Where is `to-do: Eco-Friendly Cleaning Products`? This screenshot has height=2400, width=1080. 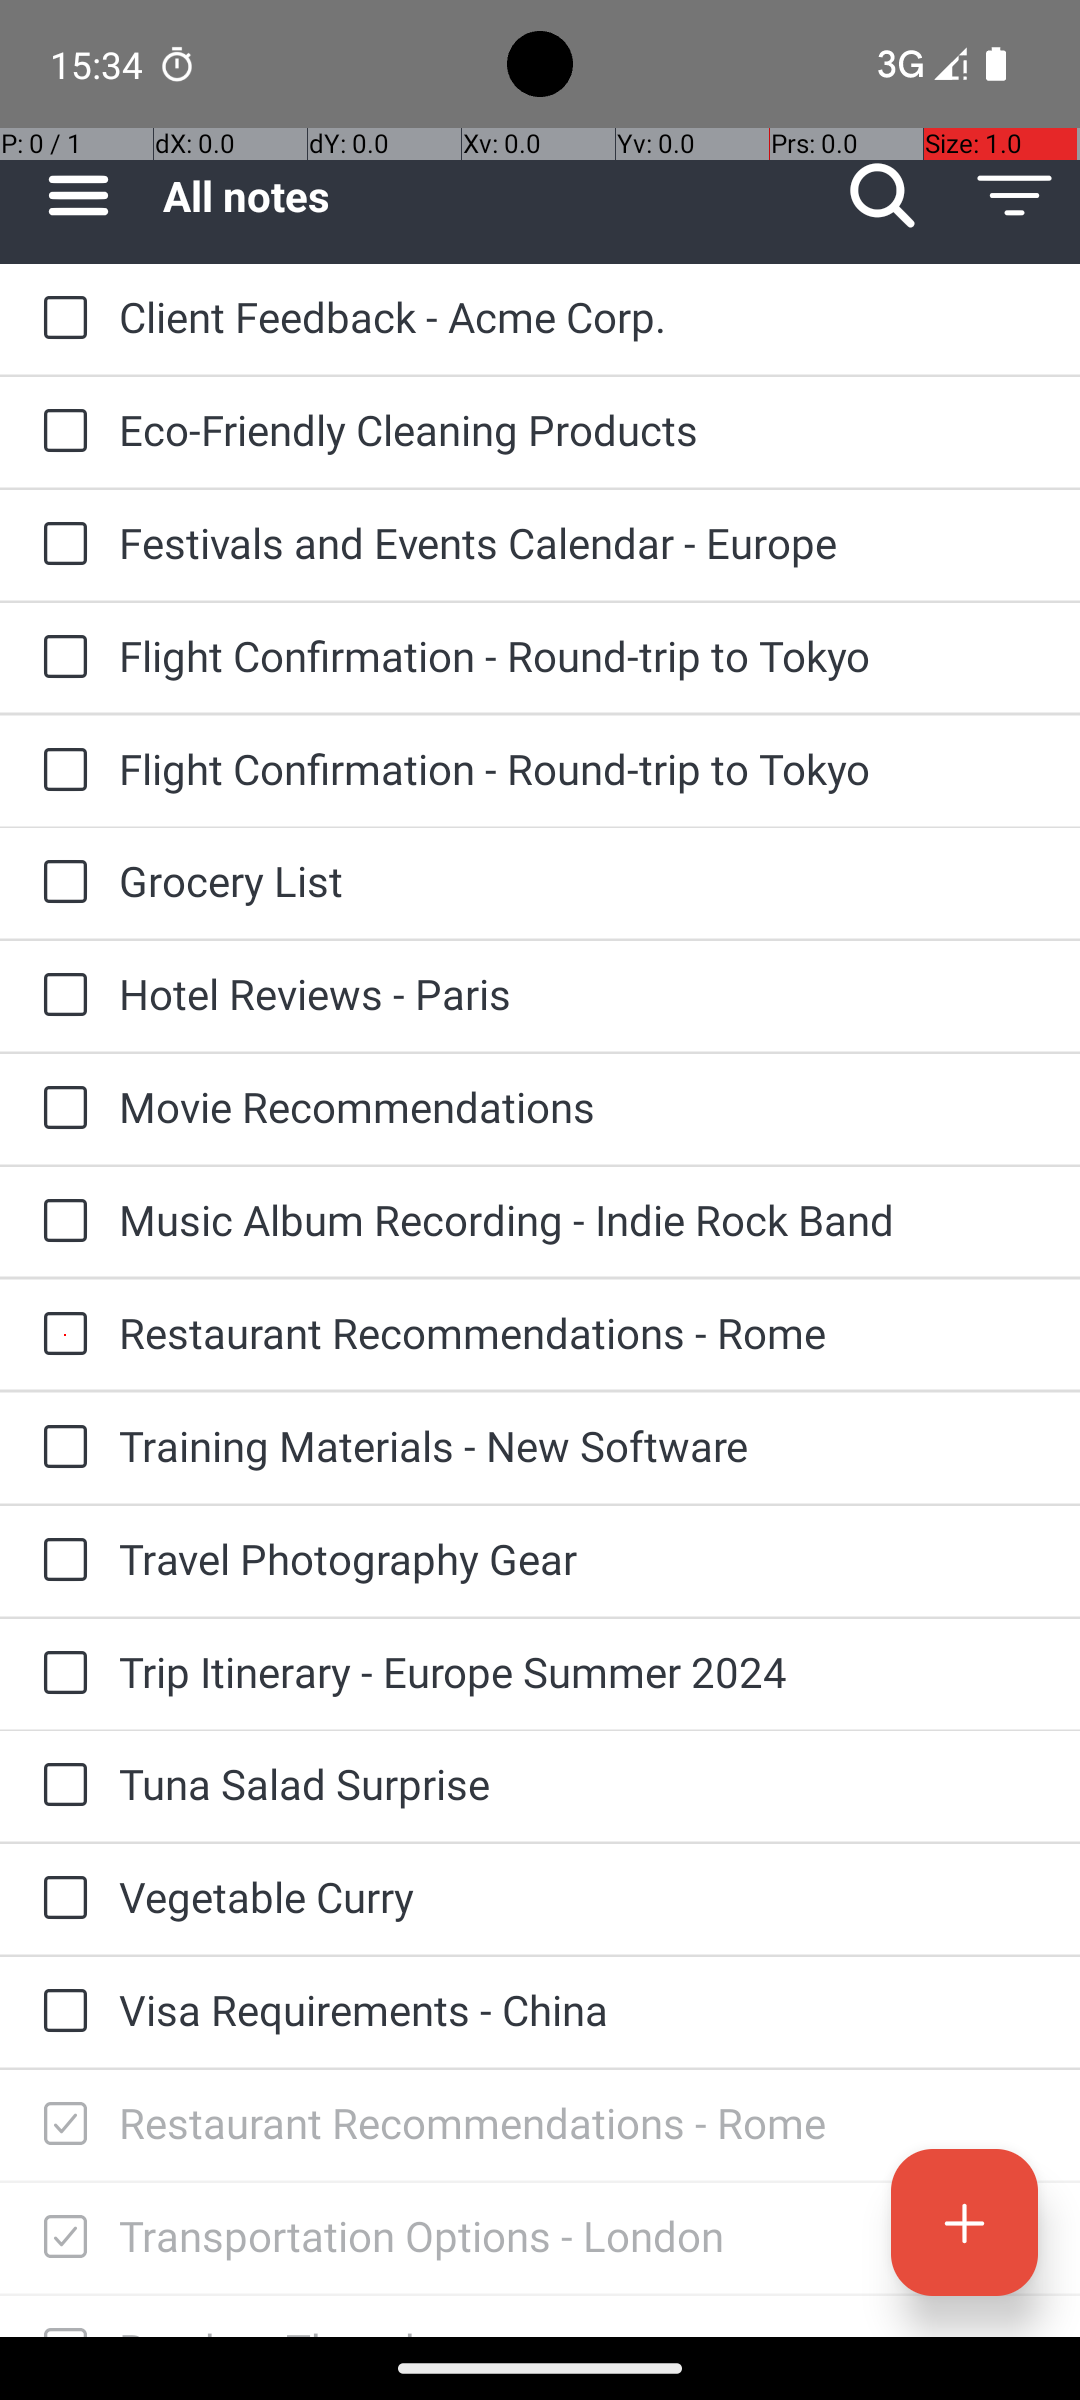
to-do: Eco-Friendly Cleaning Products is located at coordinates (60, 432).